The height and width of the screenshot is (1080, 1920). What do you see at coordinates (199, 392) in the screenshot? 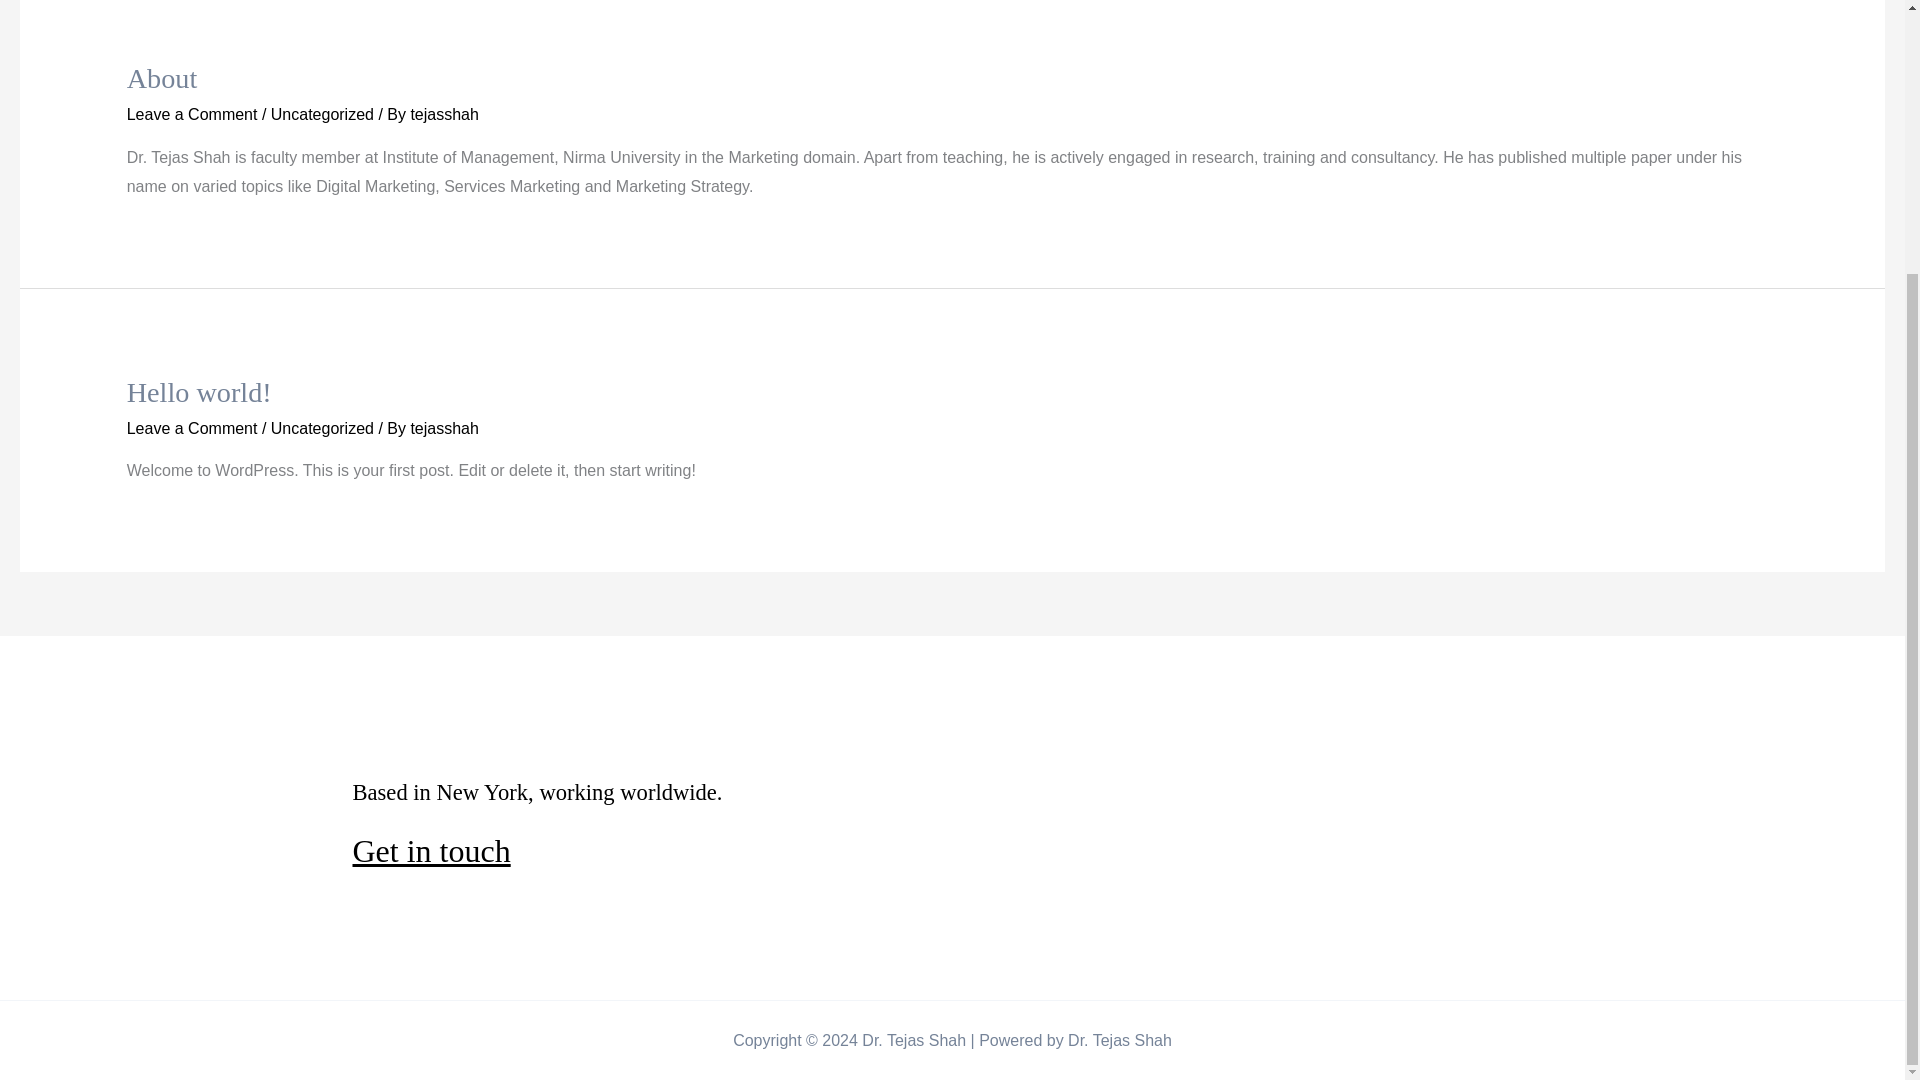
I see `Hello world!` at bounding box center [199, 392].